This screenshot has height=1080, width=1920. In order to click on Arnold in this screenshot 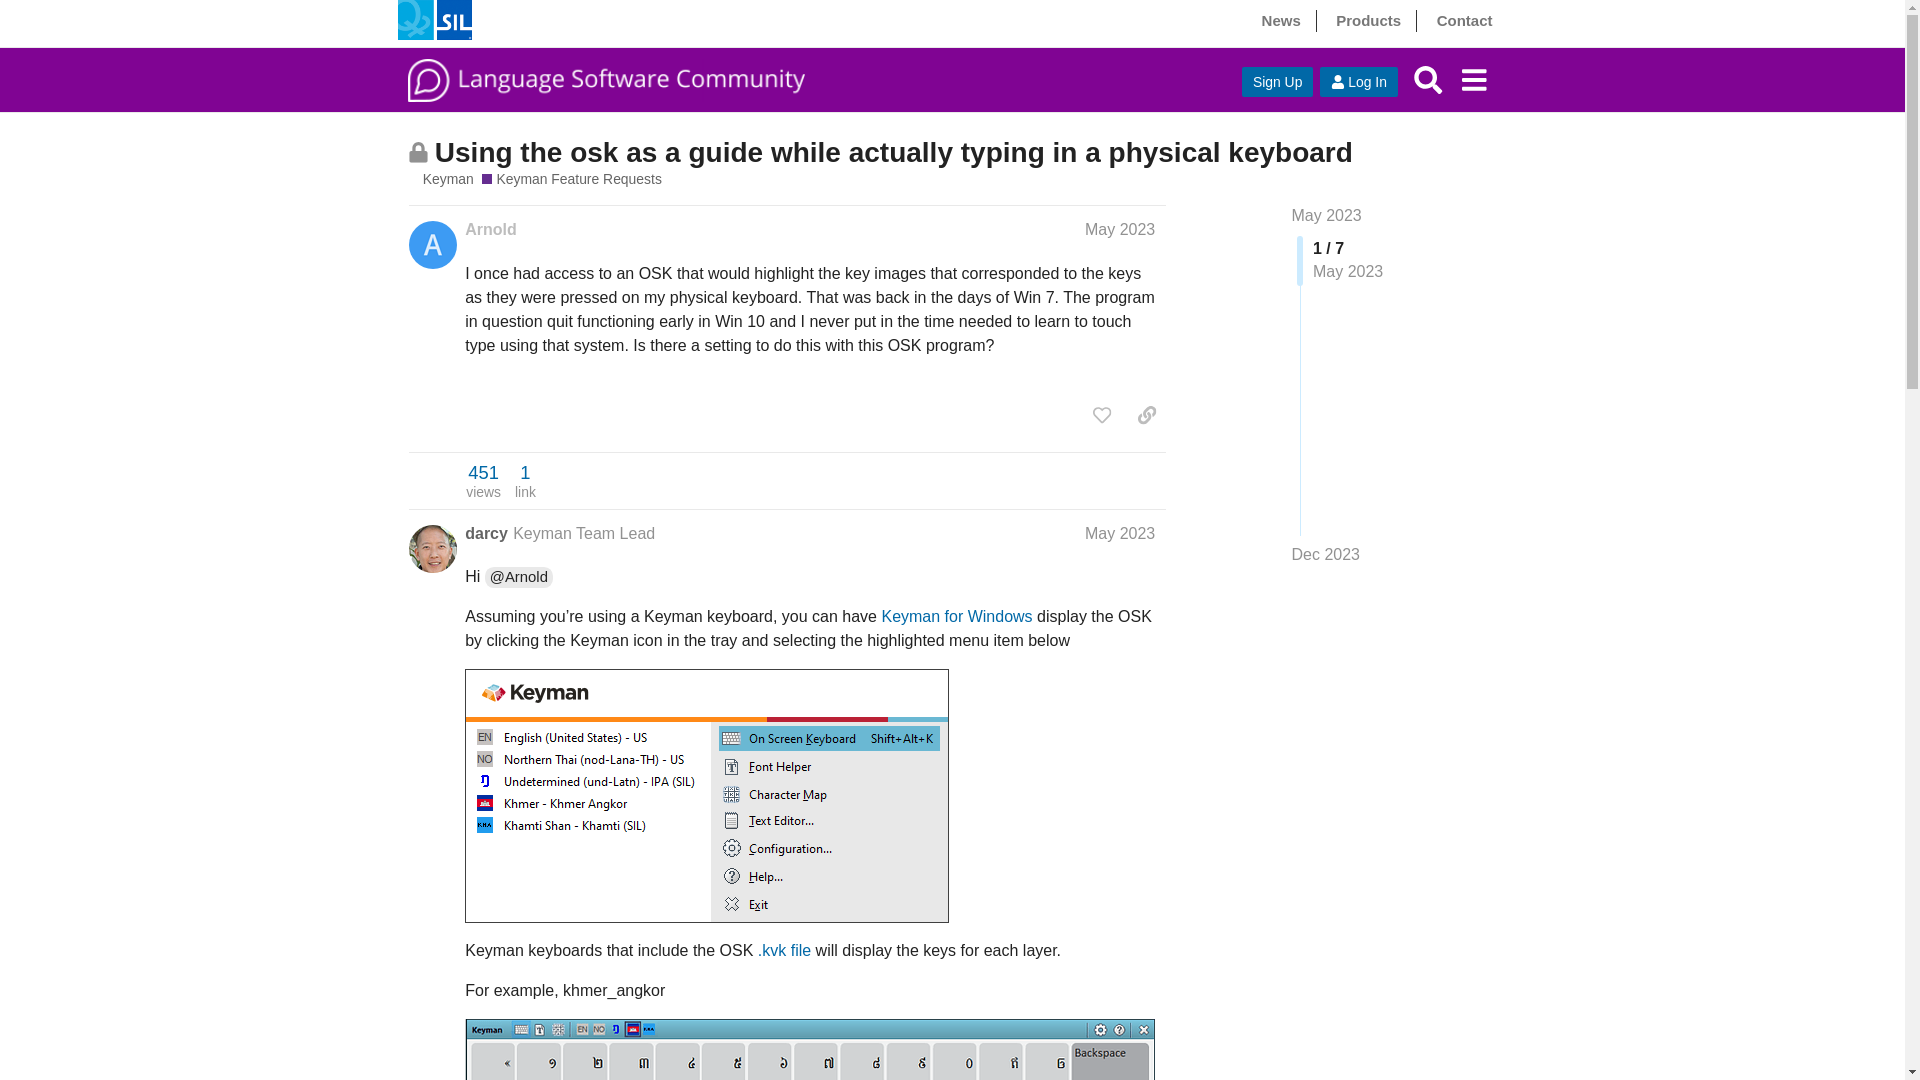, I will do `click(490, 230)`.